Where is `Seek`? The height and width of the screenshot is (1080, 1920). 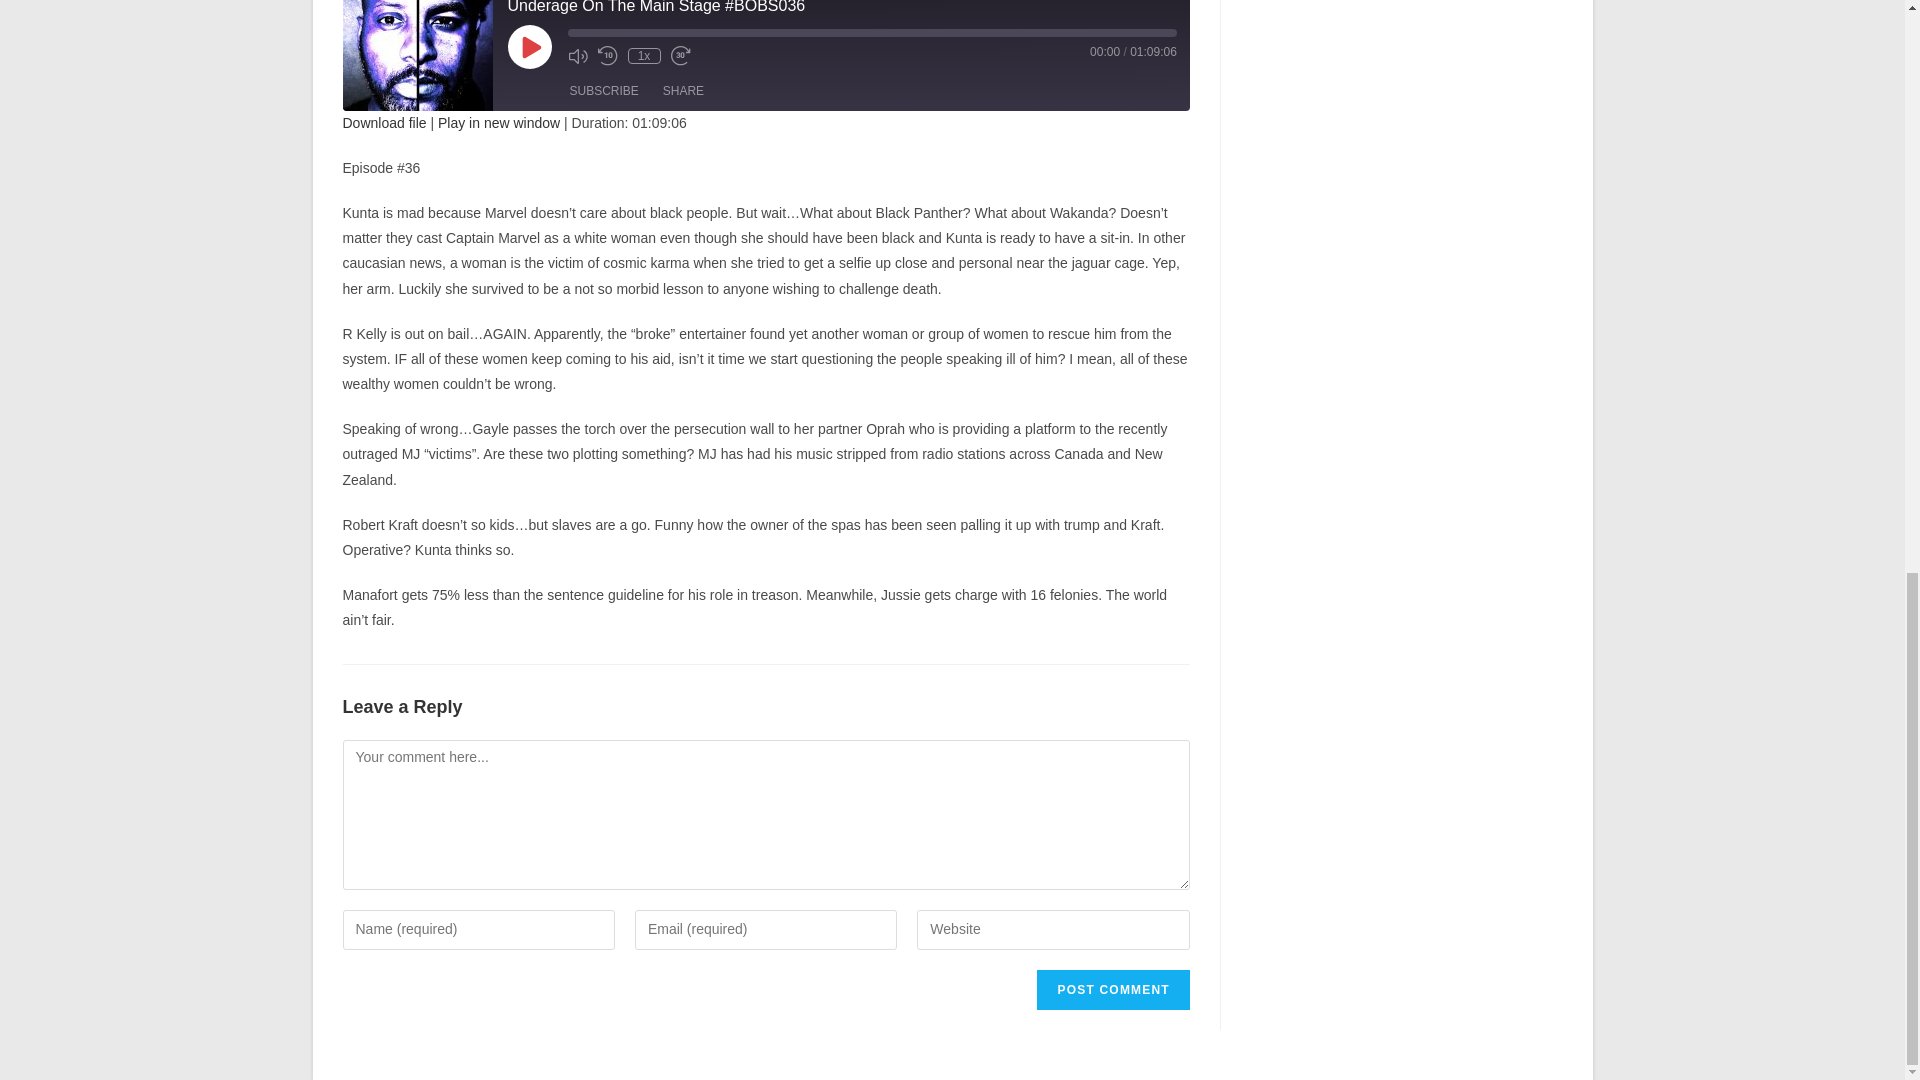
Seek is located at coordinates (872, 32).